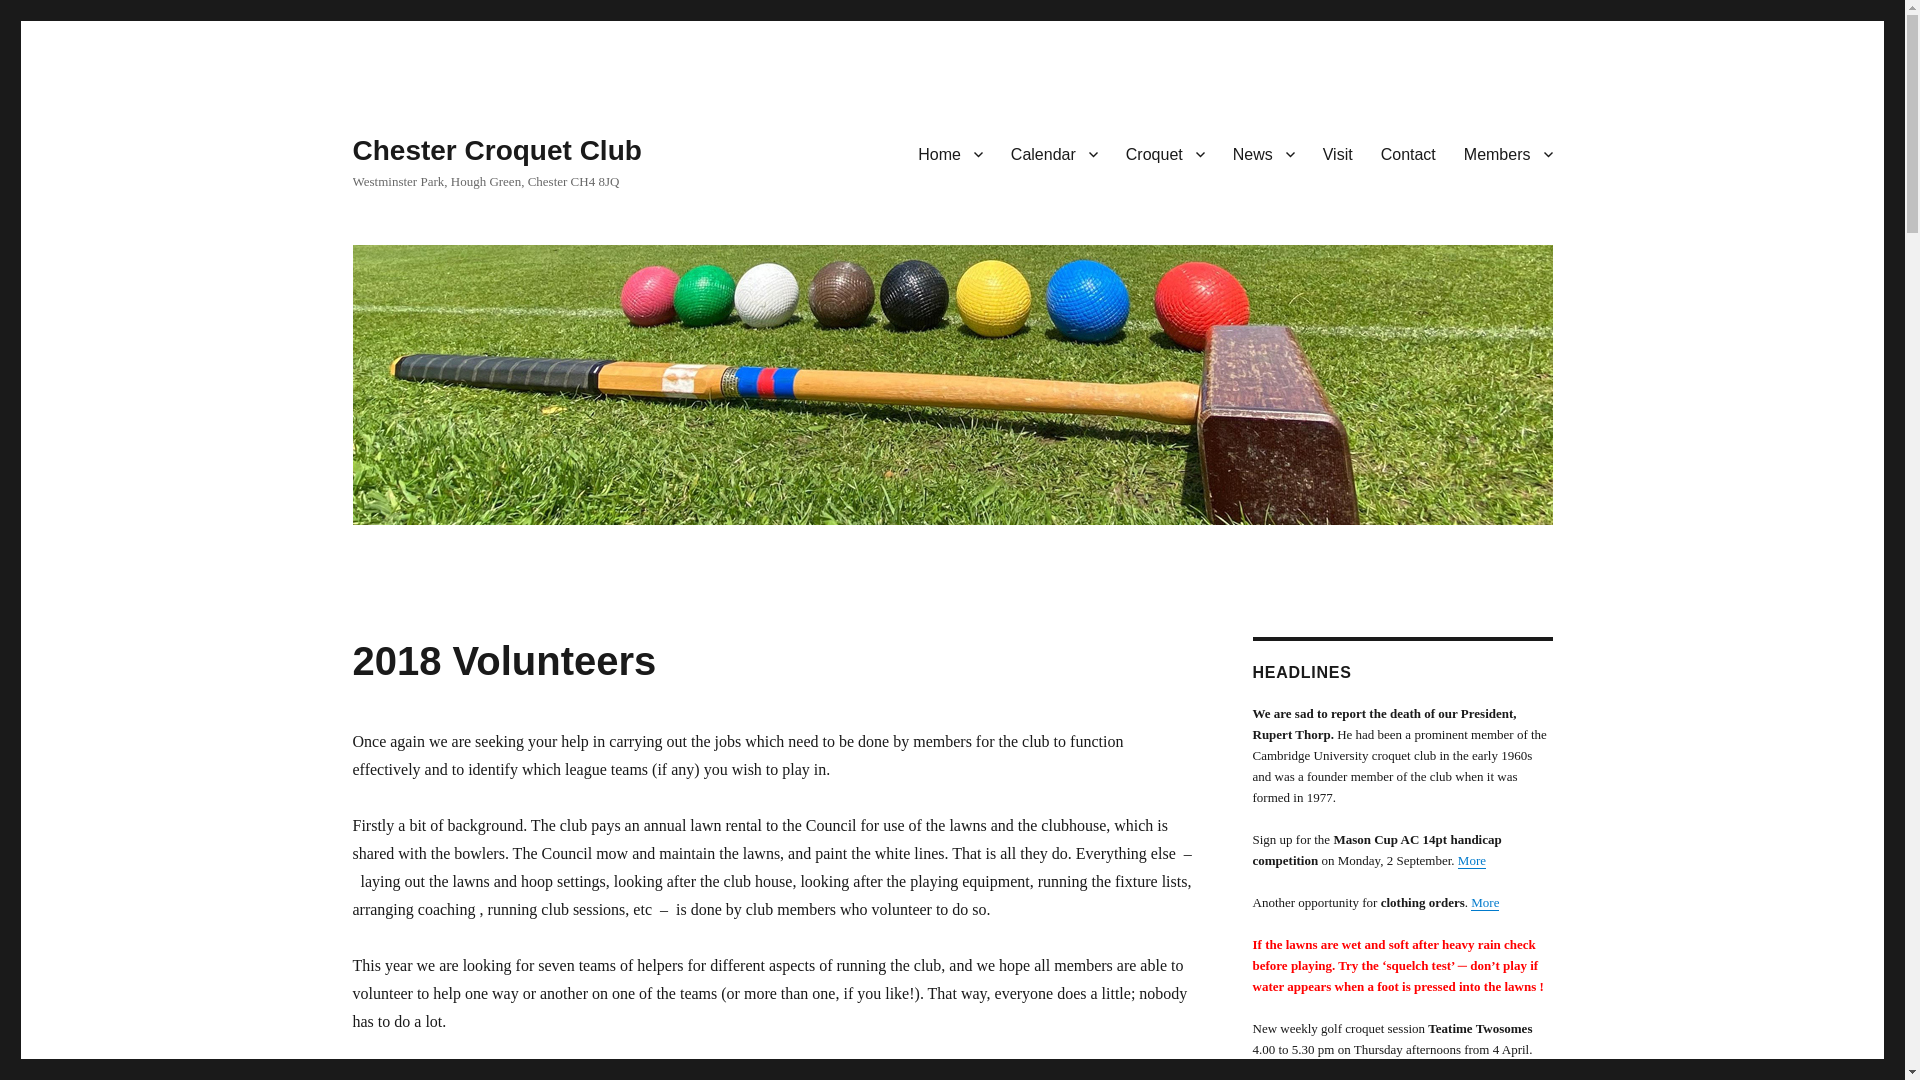 The image size is (1920, 1080). I want to click on Home, so click(950, 153).